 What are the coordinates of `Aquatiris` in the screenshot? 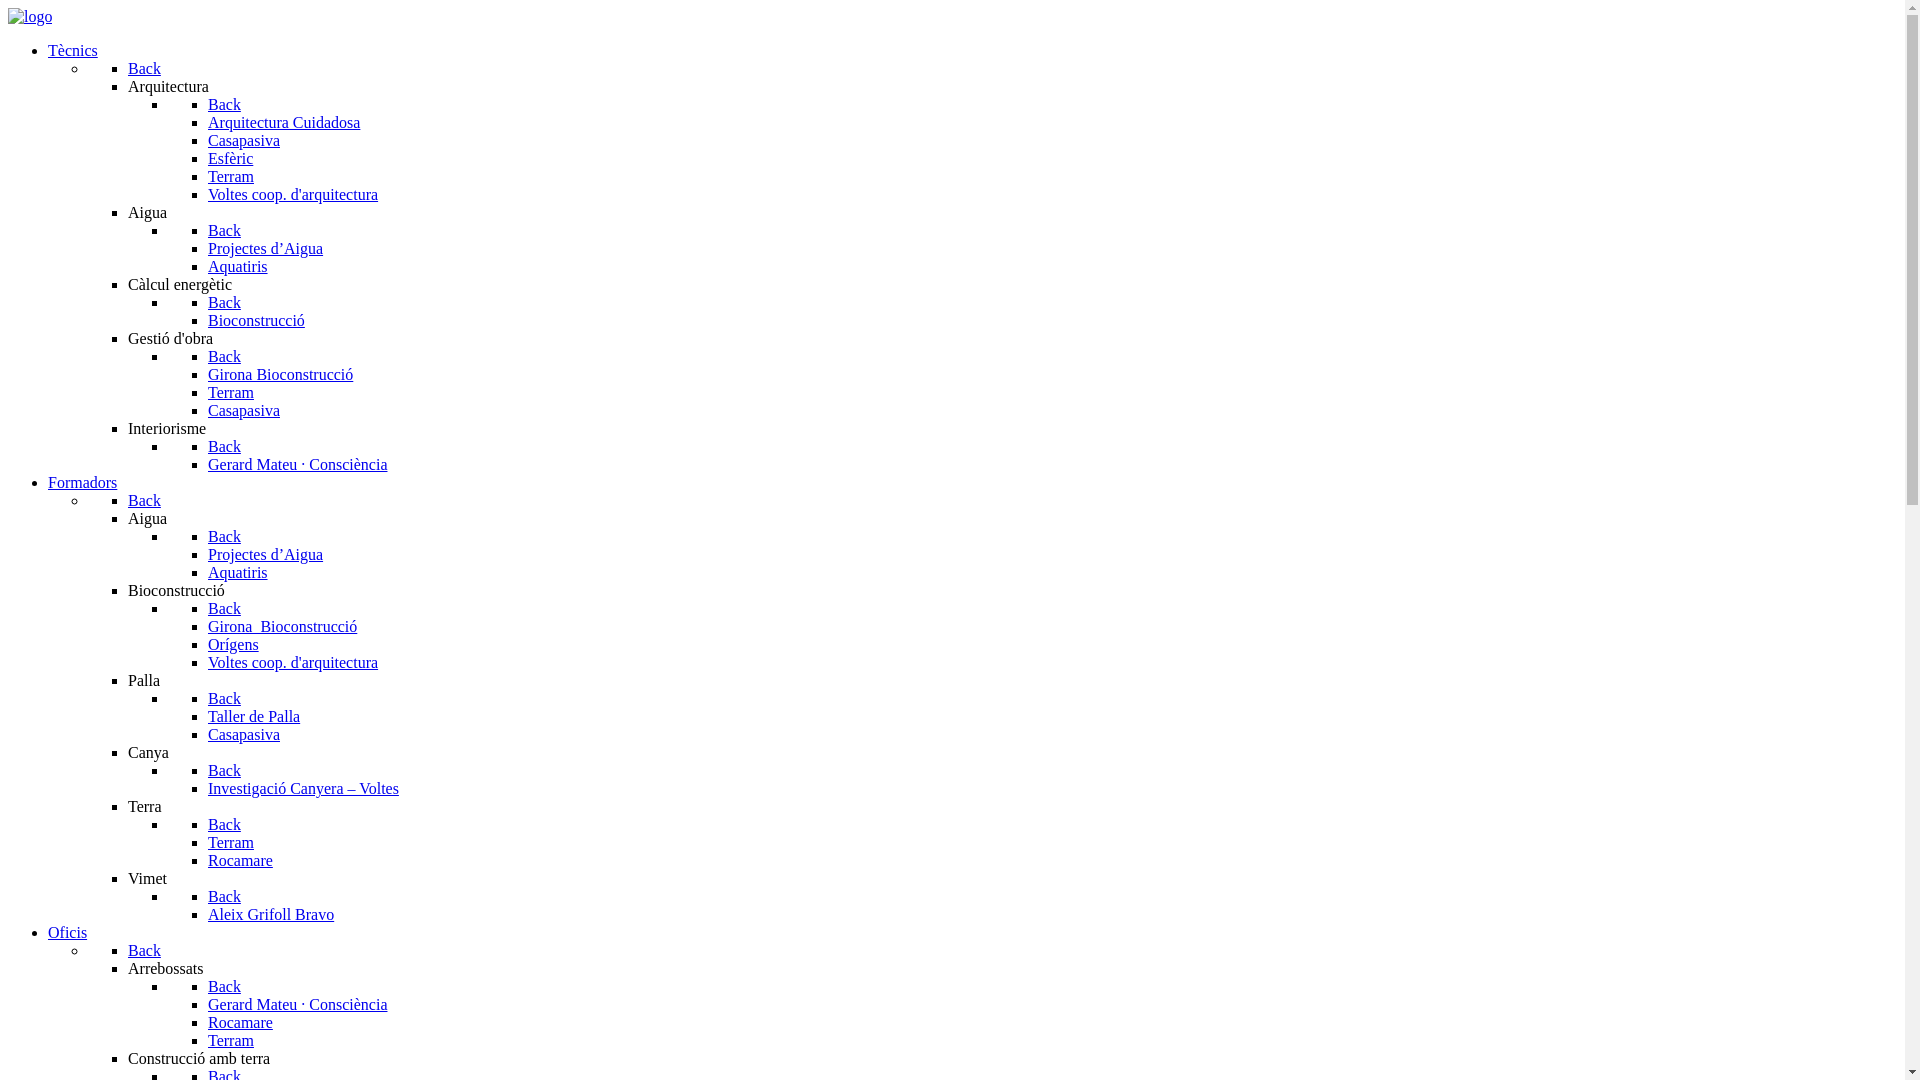 It's located at (238, 572).